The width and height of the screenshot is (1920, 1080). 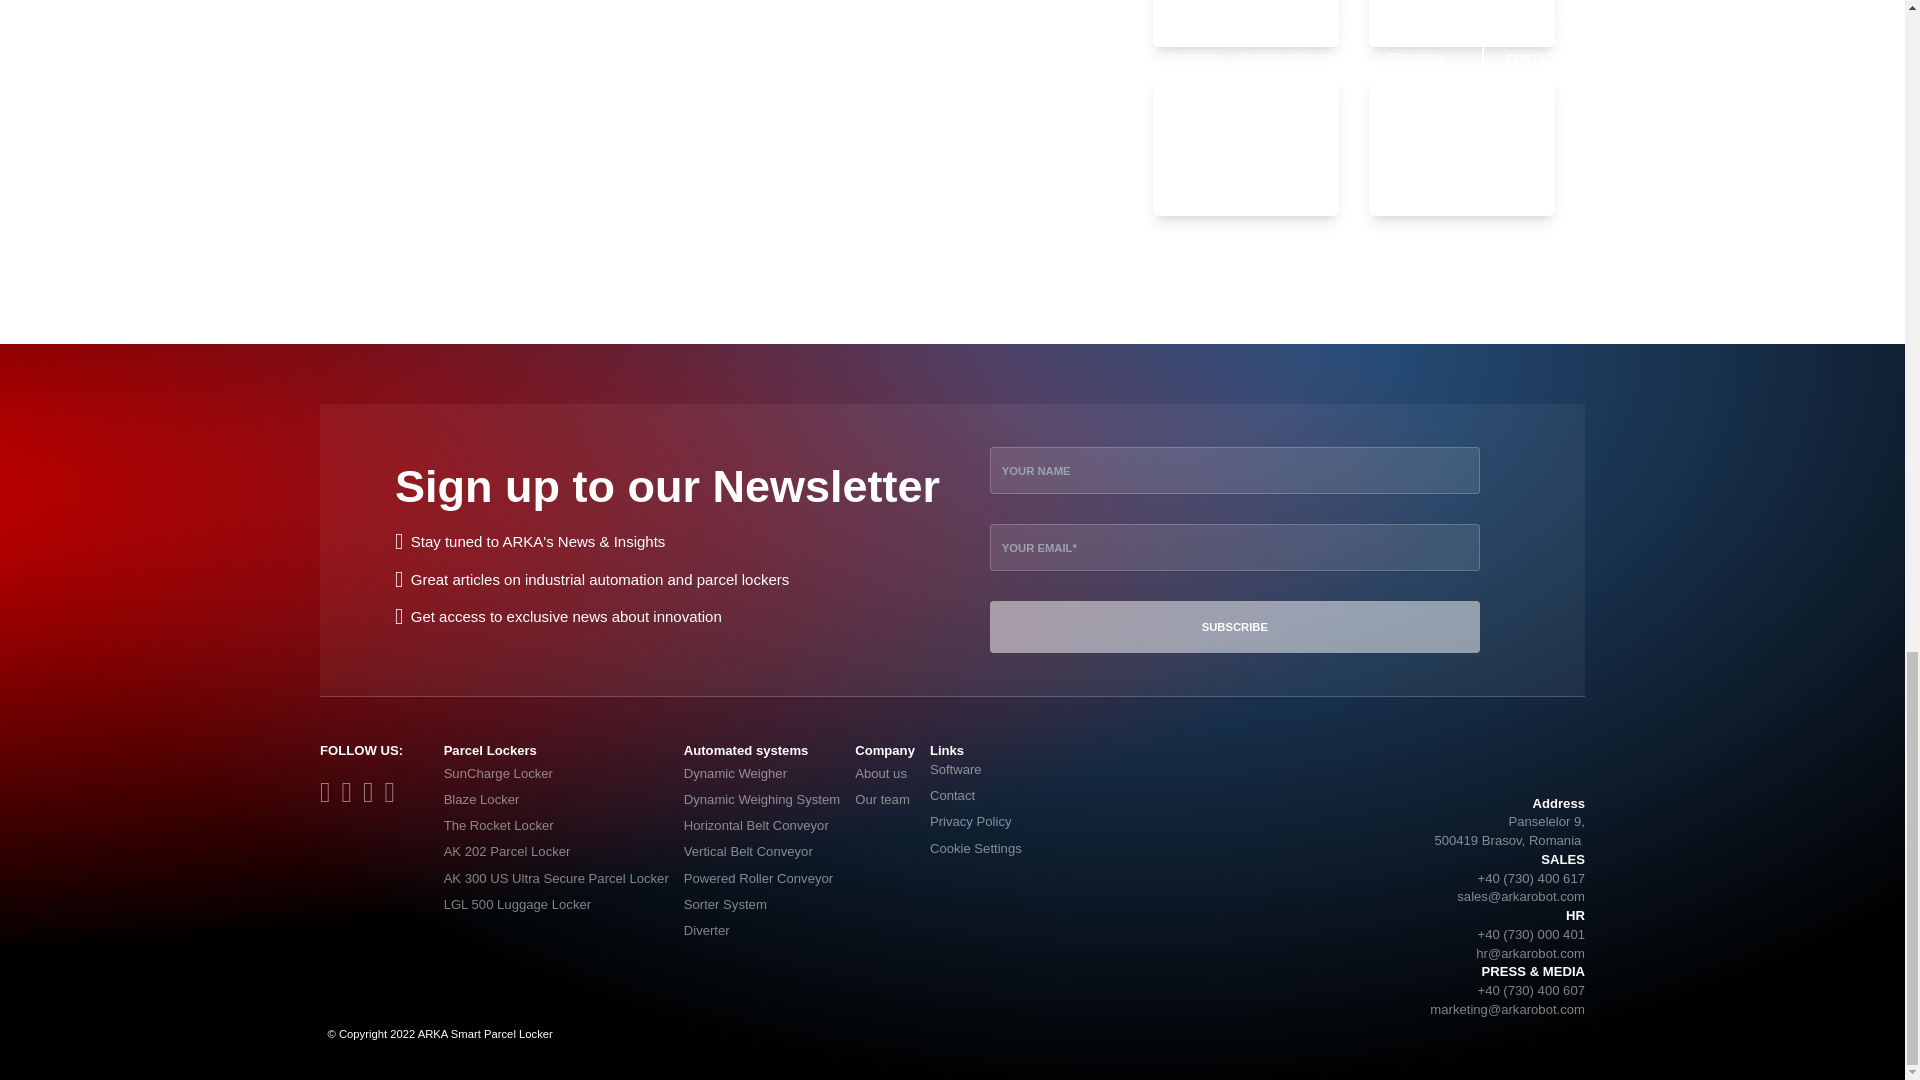 I want to click on Follow us on Instagram, so click(x=352, y=796).